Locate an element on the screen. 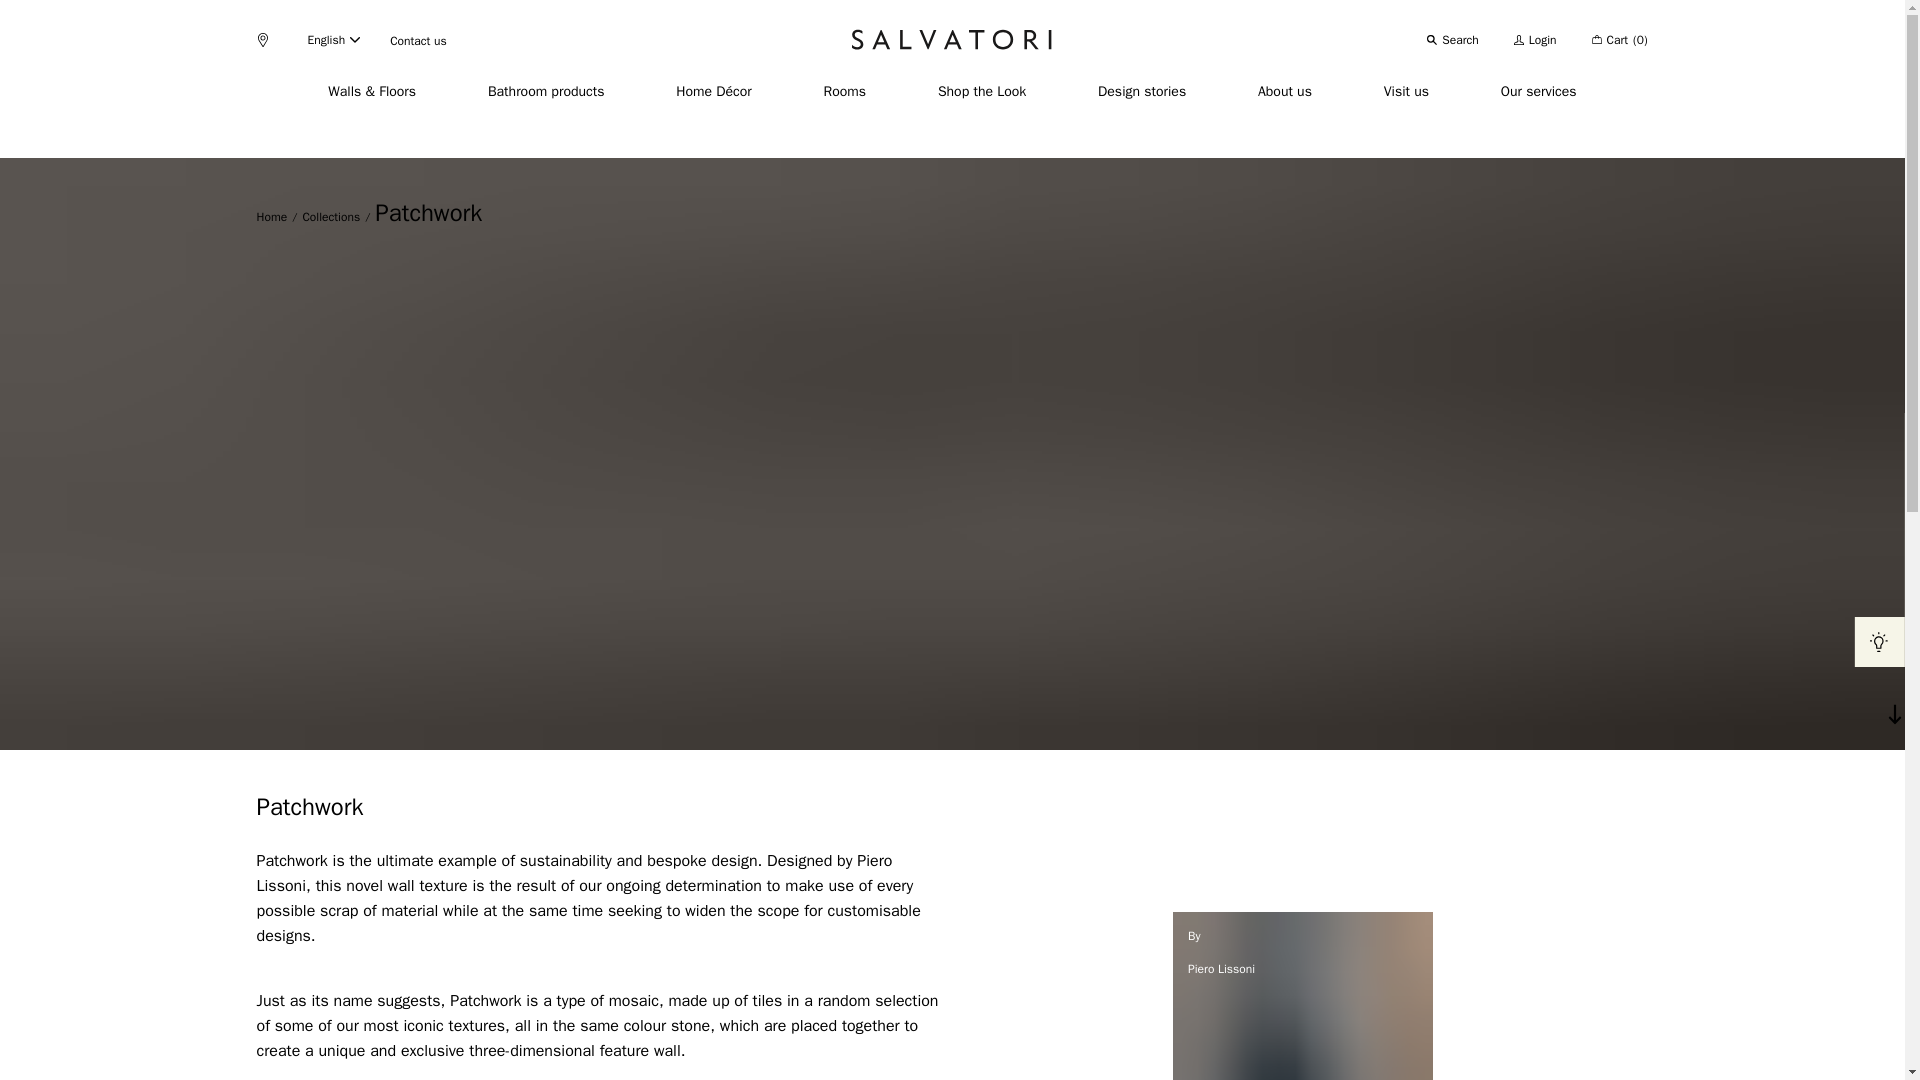 The width and height of the screenshot is (1920, 1080). Rooms is located at coordinates (845, 92).